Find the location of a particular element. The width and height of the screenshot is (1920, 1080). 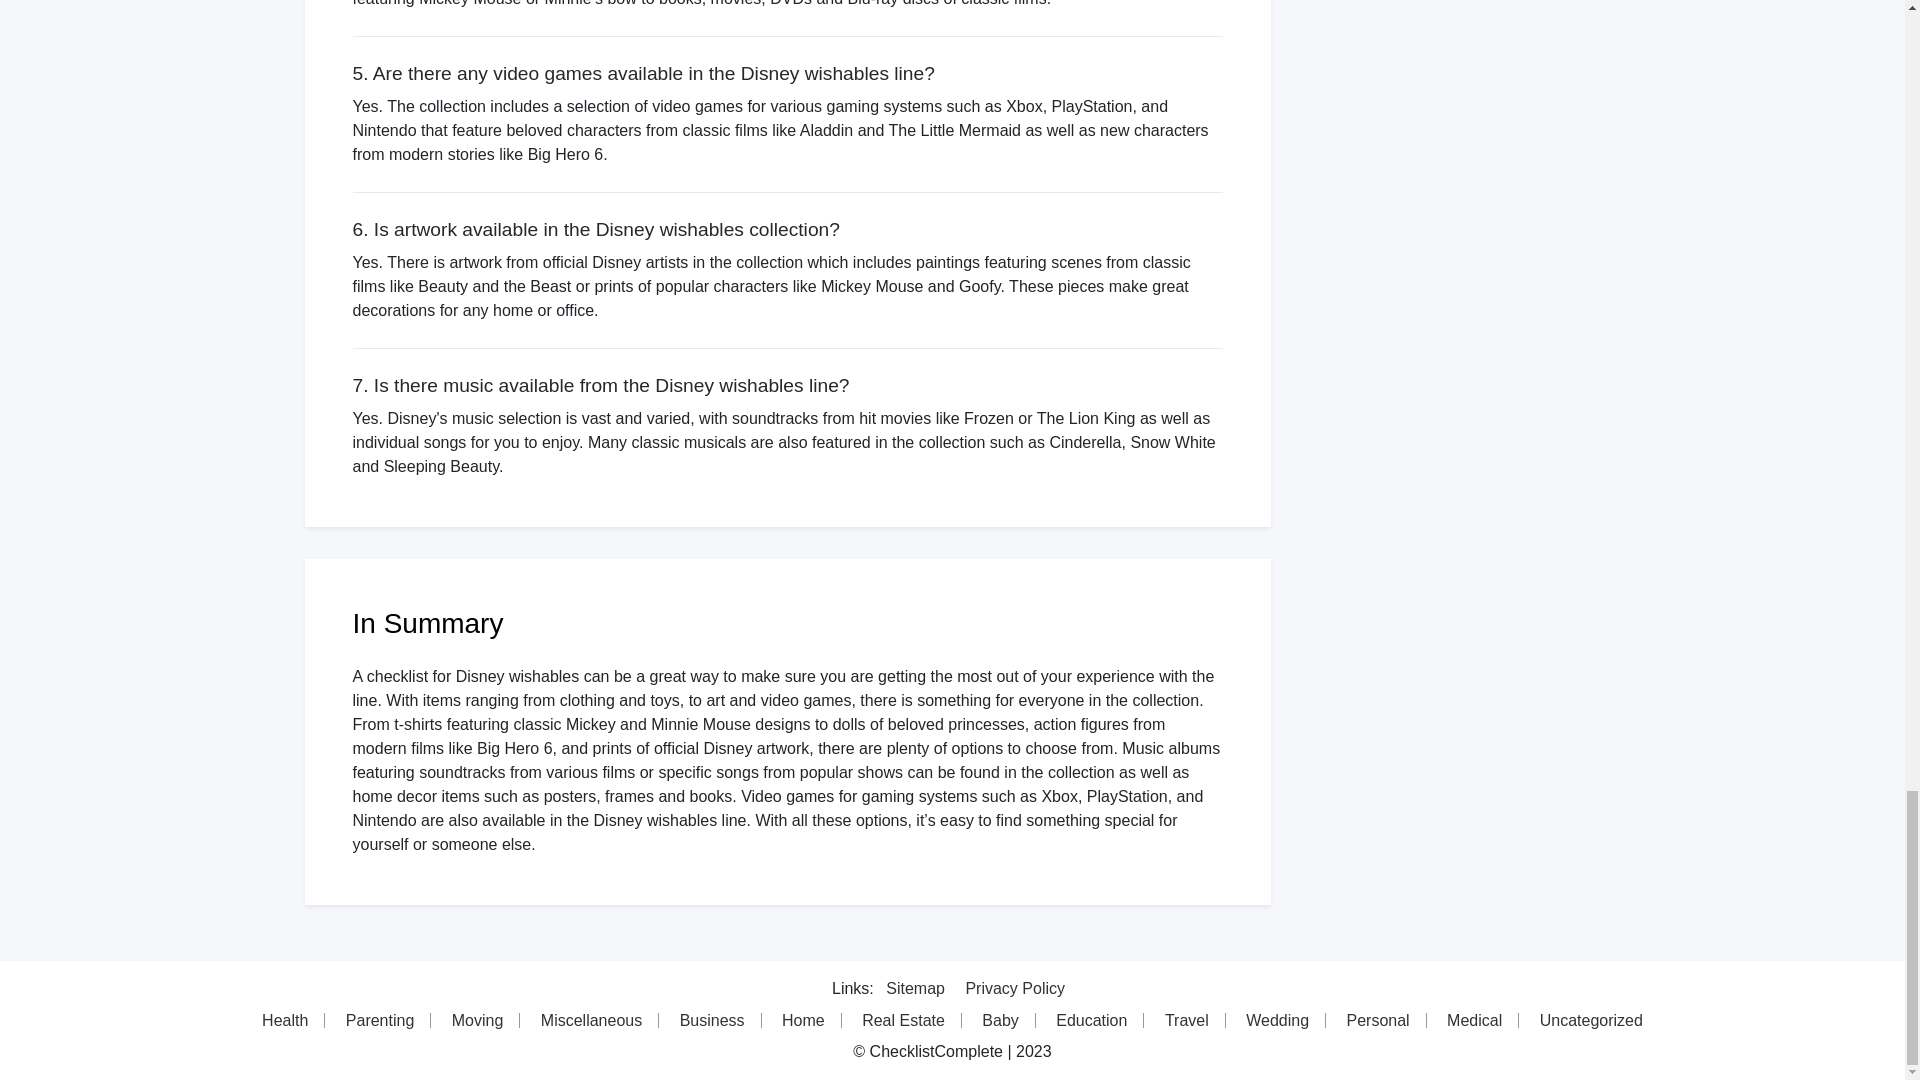

Baby is located at coordinates (1000, 1020).